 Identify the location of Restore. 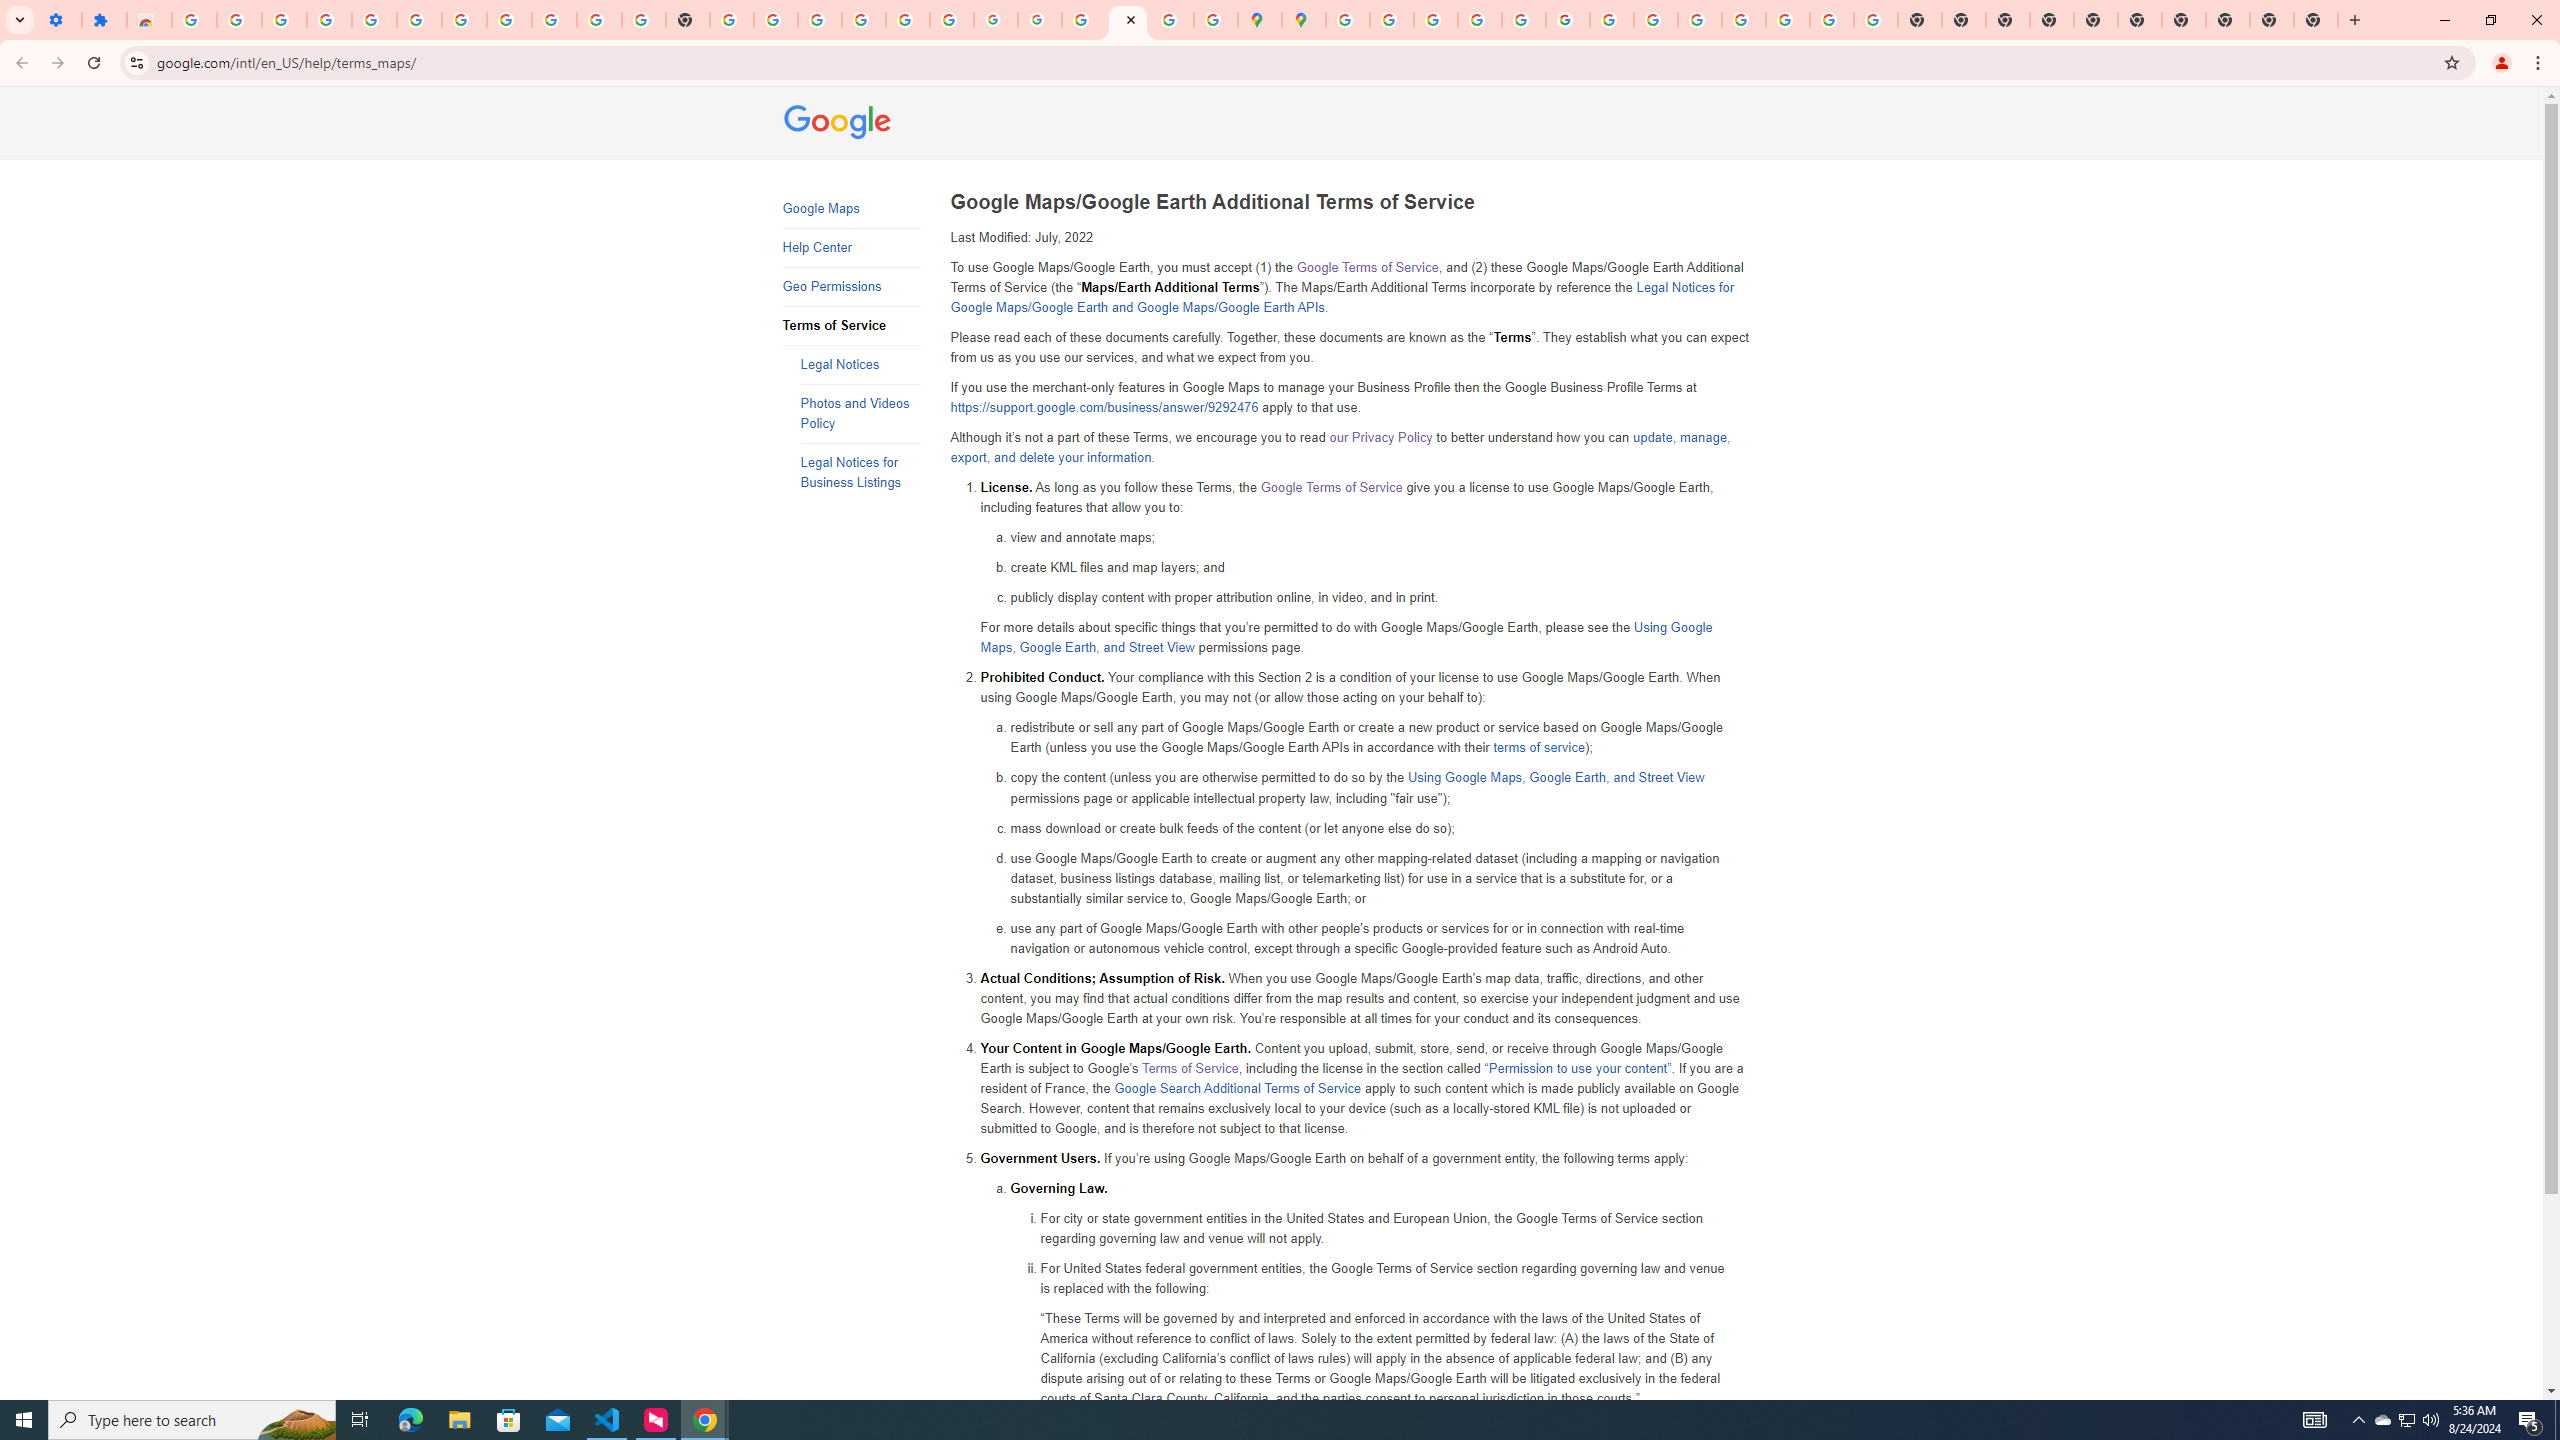
(2490, 20).